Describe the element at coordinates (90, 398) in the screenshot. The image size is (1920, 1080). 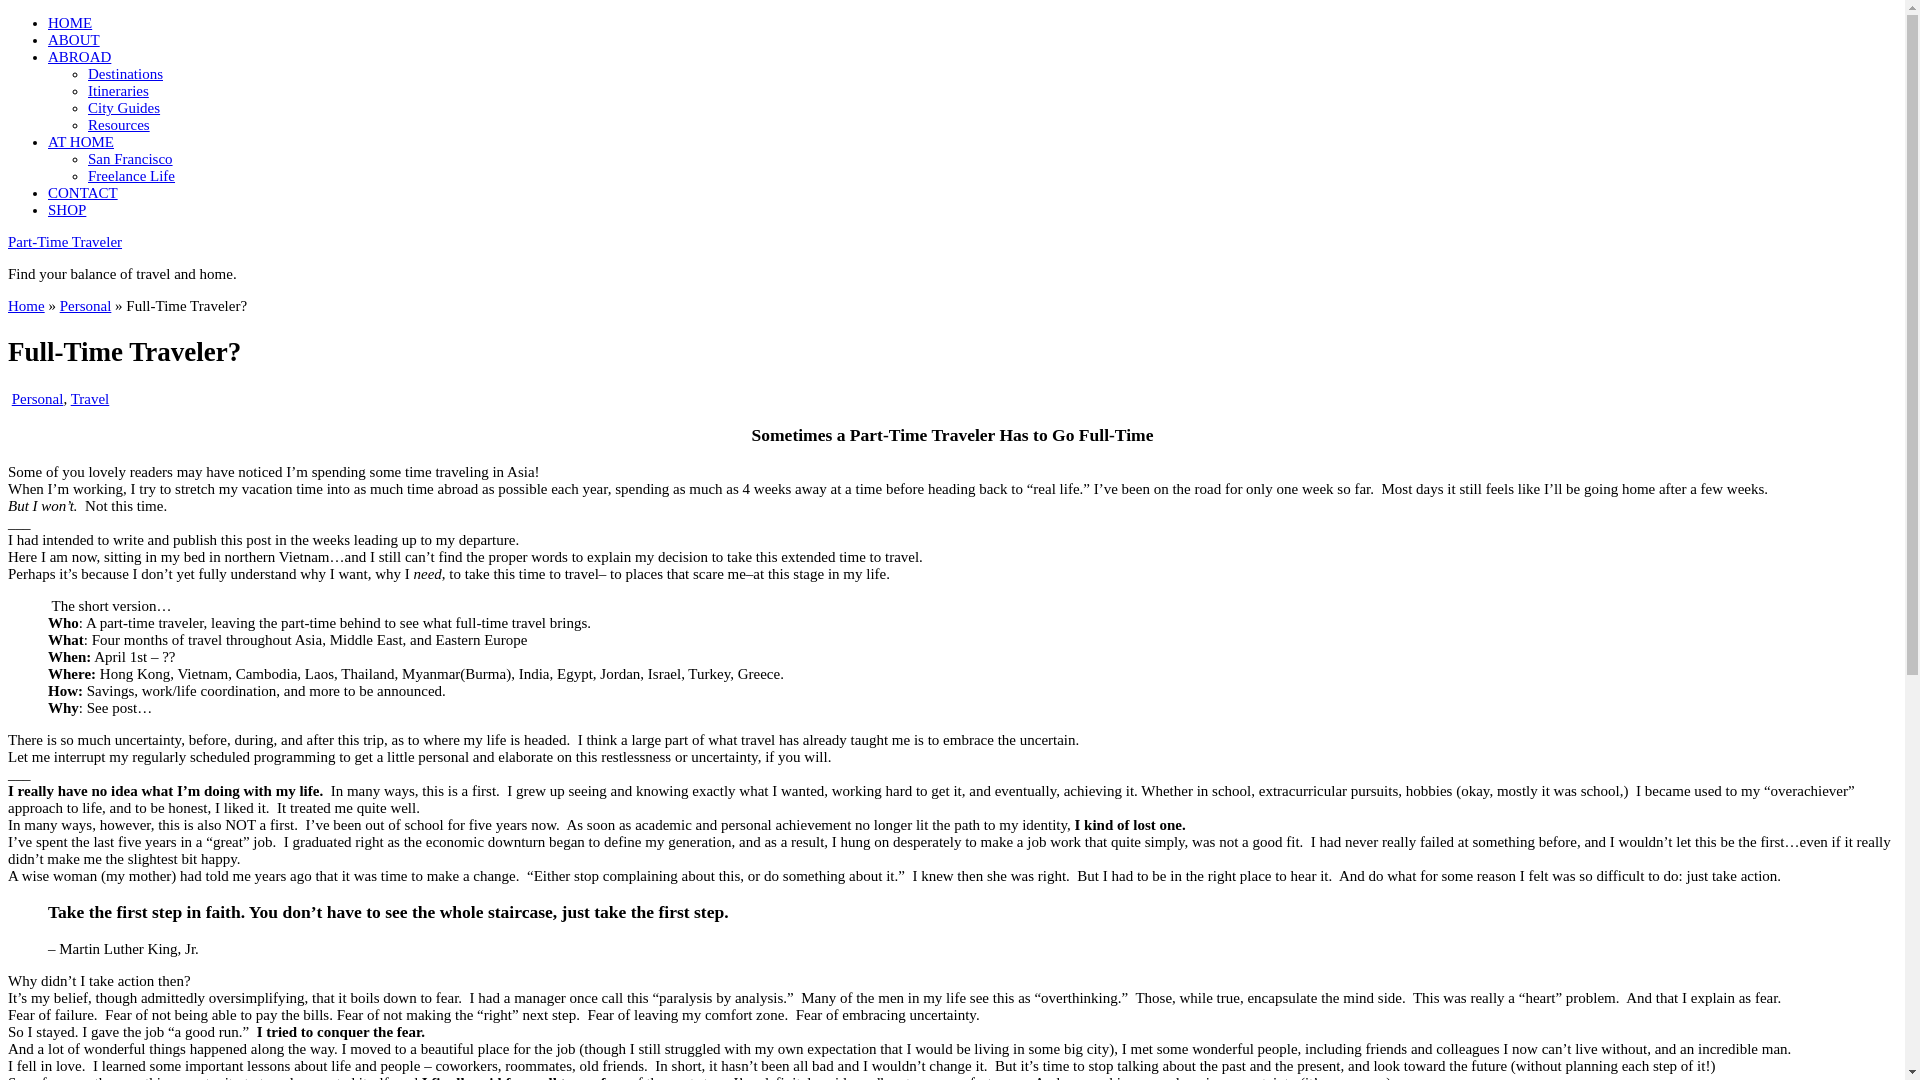
I see `Travel` at that location.